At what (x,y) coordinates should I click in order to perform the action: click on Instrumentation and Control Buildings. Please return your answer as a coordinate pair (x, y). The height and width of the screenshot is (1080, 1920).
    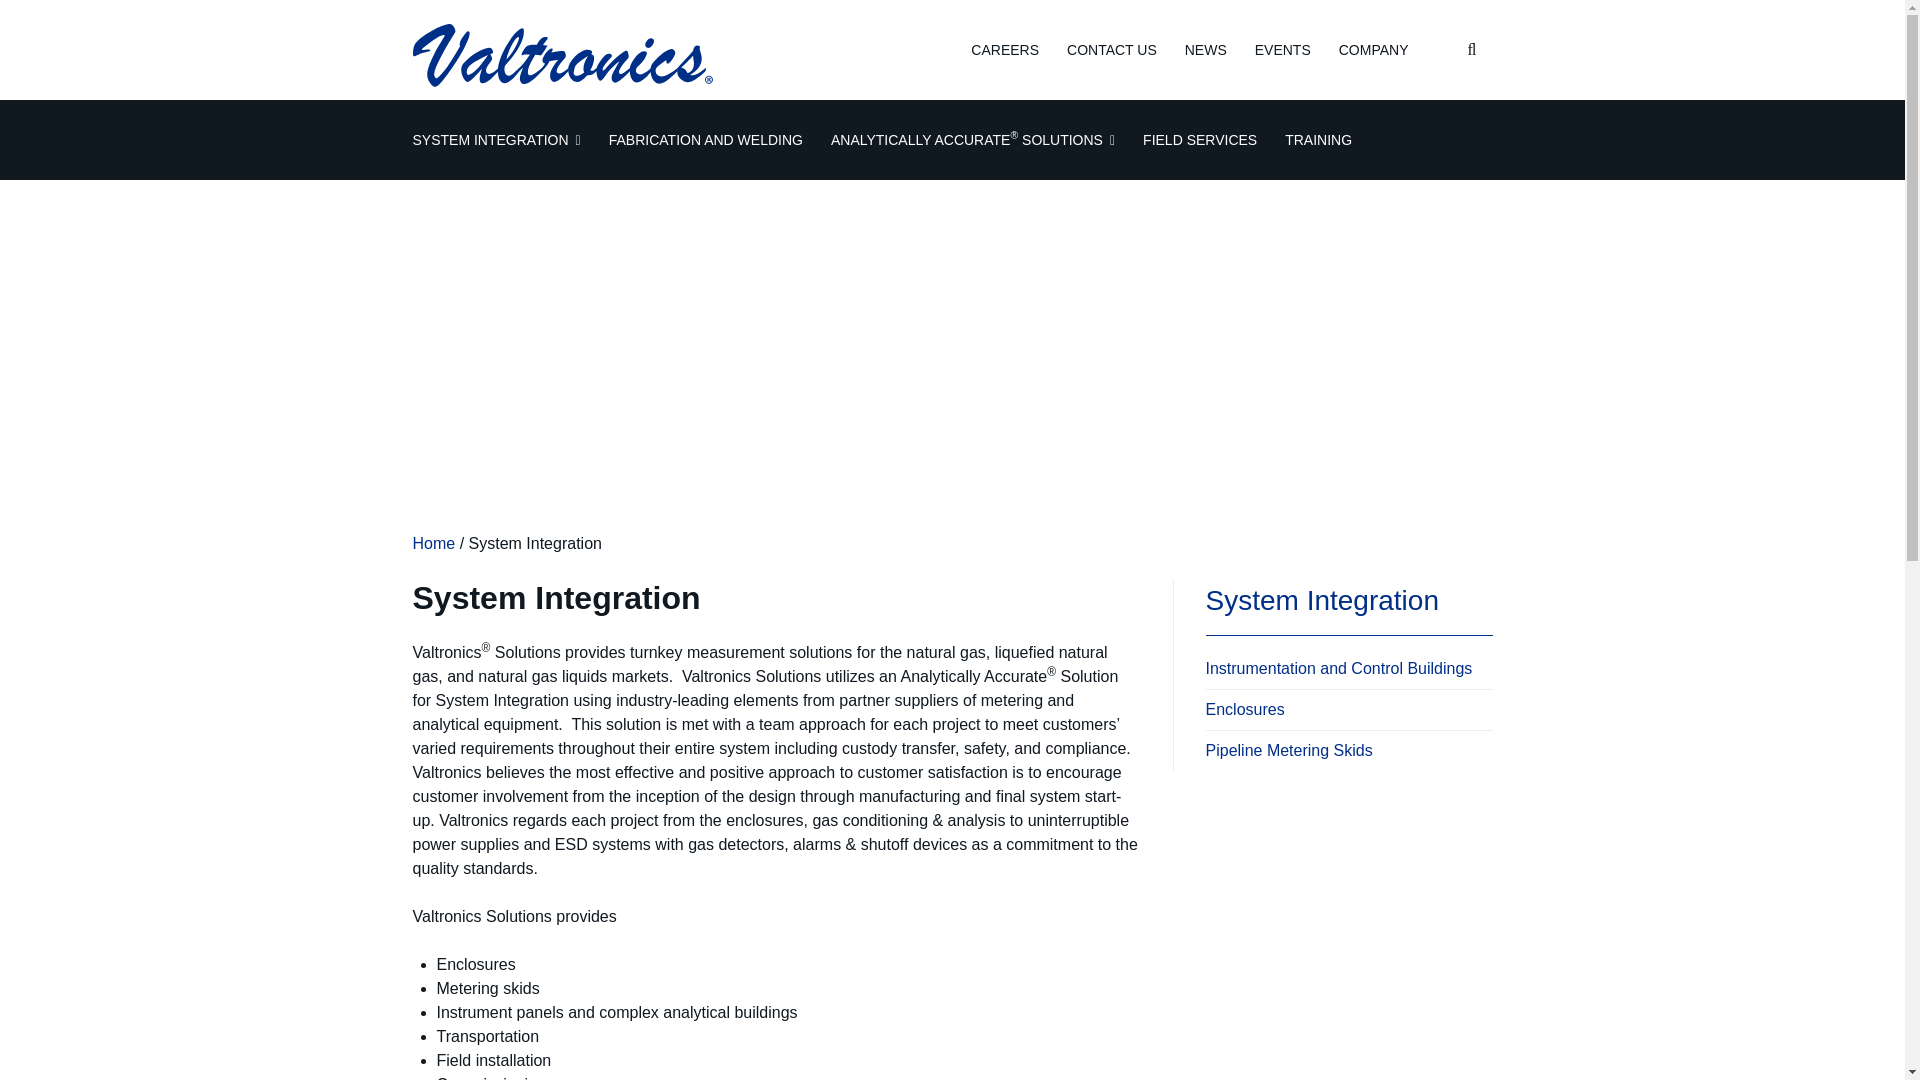
    Looking at the image, I should click on (1349, 673).